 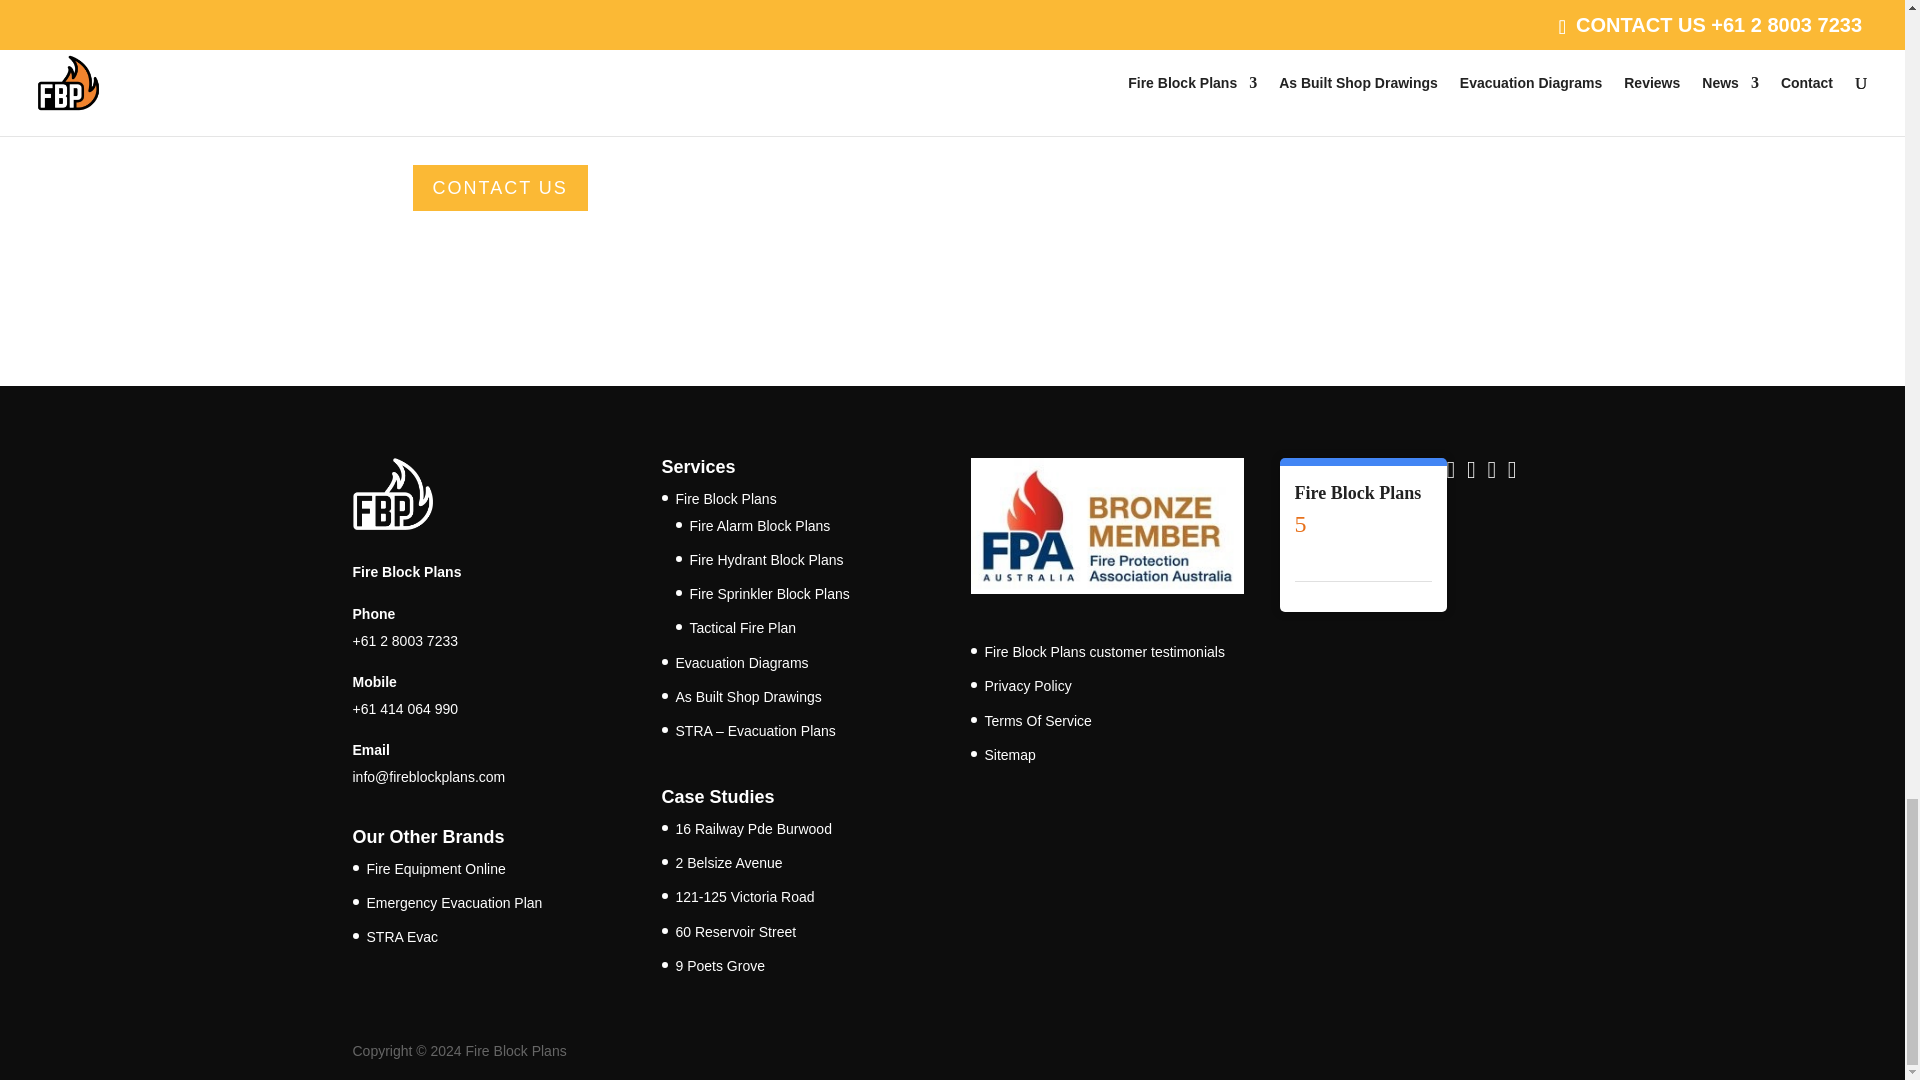 What do you see at coordinates (742, 662) in the screenshot?
I see `Evacuation Diagrams` at bounding box center [742, 662].